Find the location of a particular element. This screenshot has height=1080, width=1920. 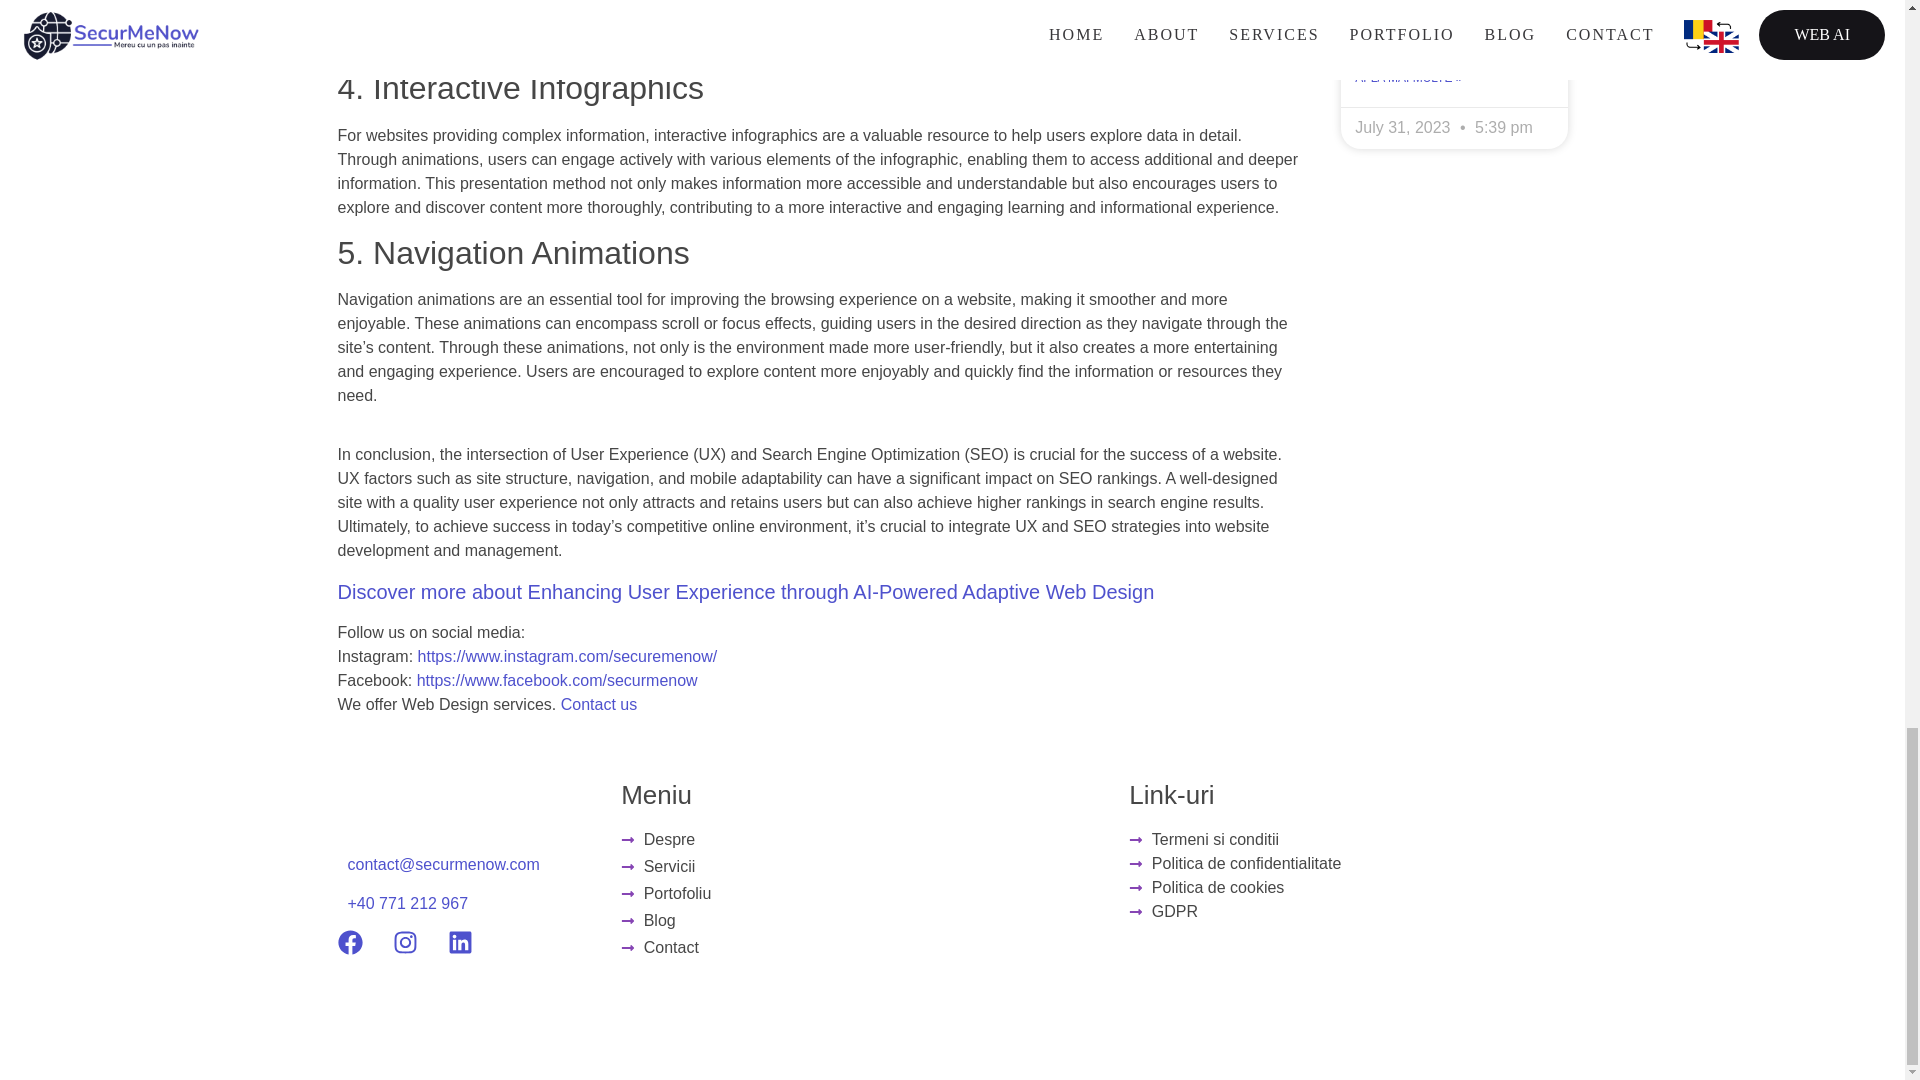

securmenow is located at coordinates (652, 680).